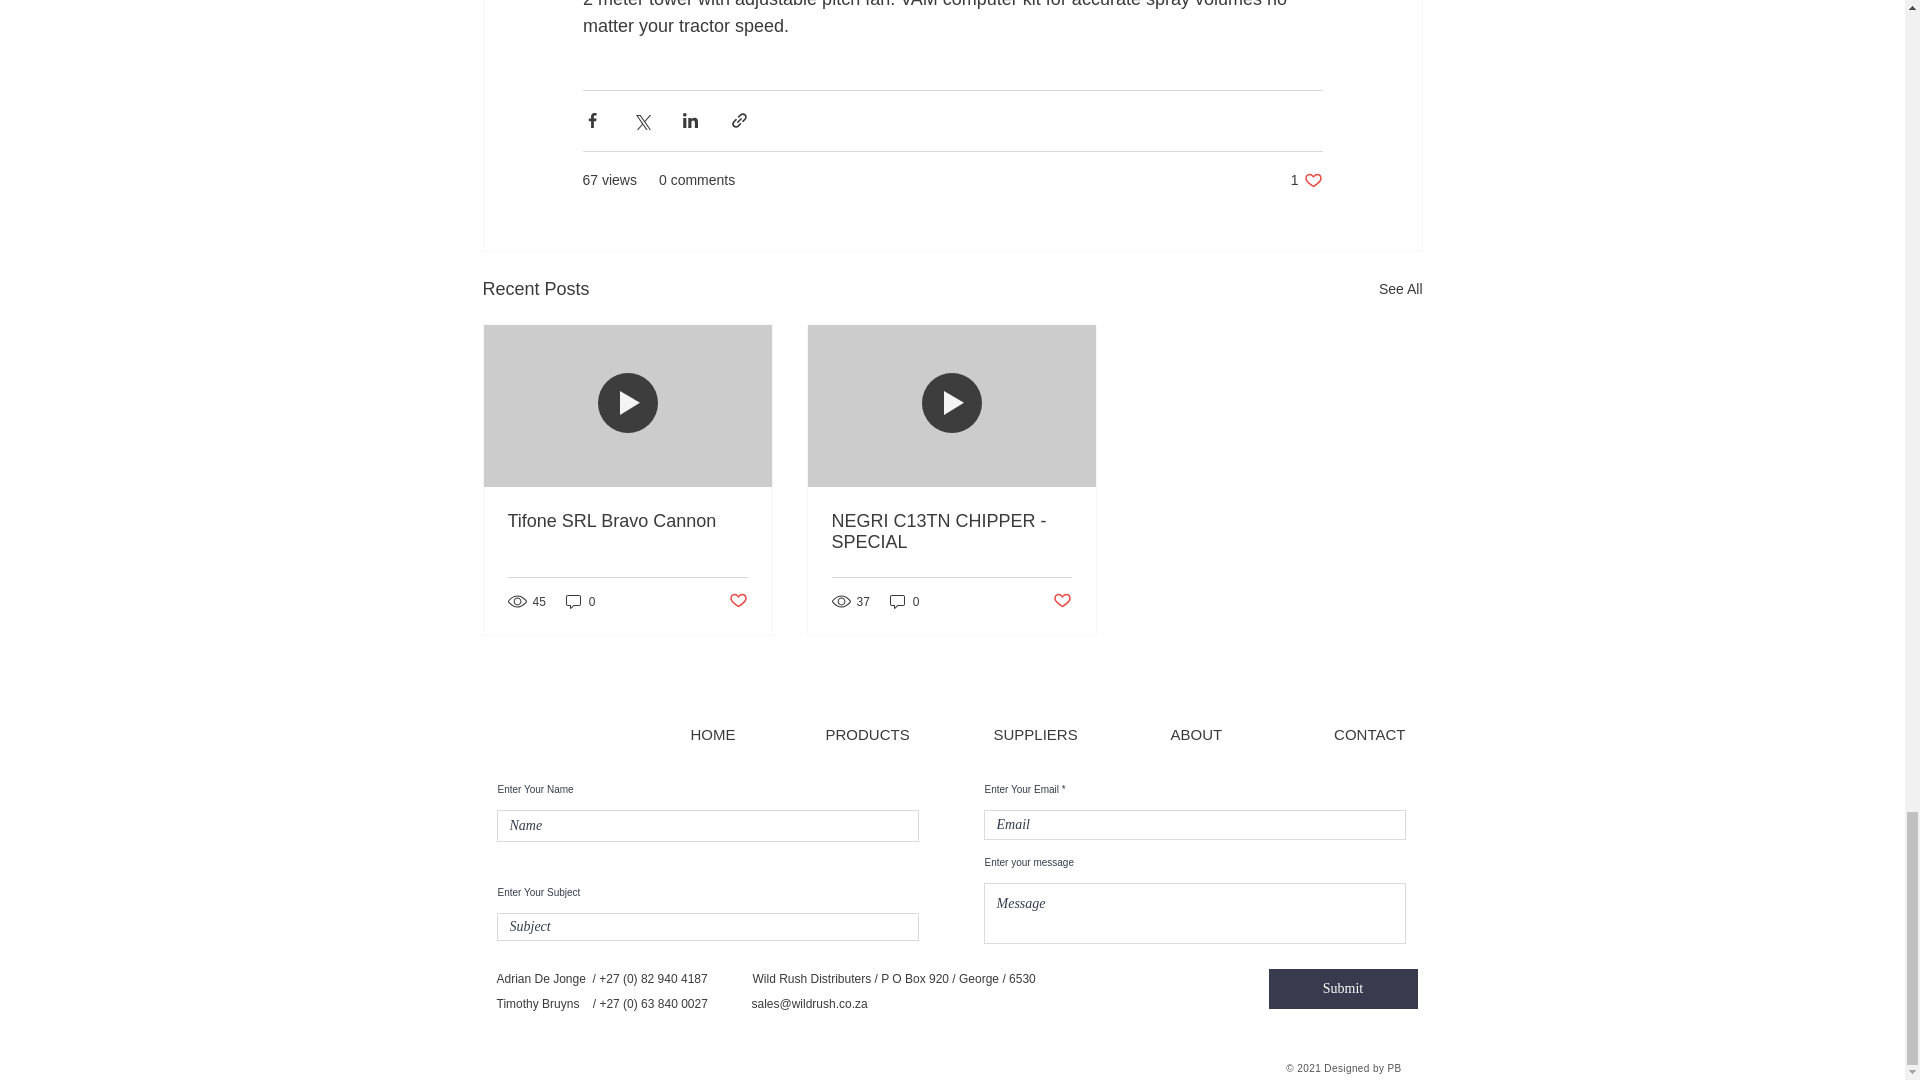 The image size is (1920, 1080). I want to click on ABOUT, so click(904, 601).